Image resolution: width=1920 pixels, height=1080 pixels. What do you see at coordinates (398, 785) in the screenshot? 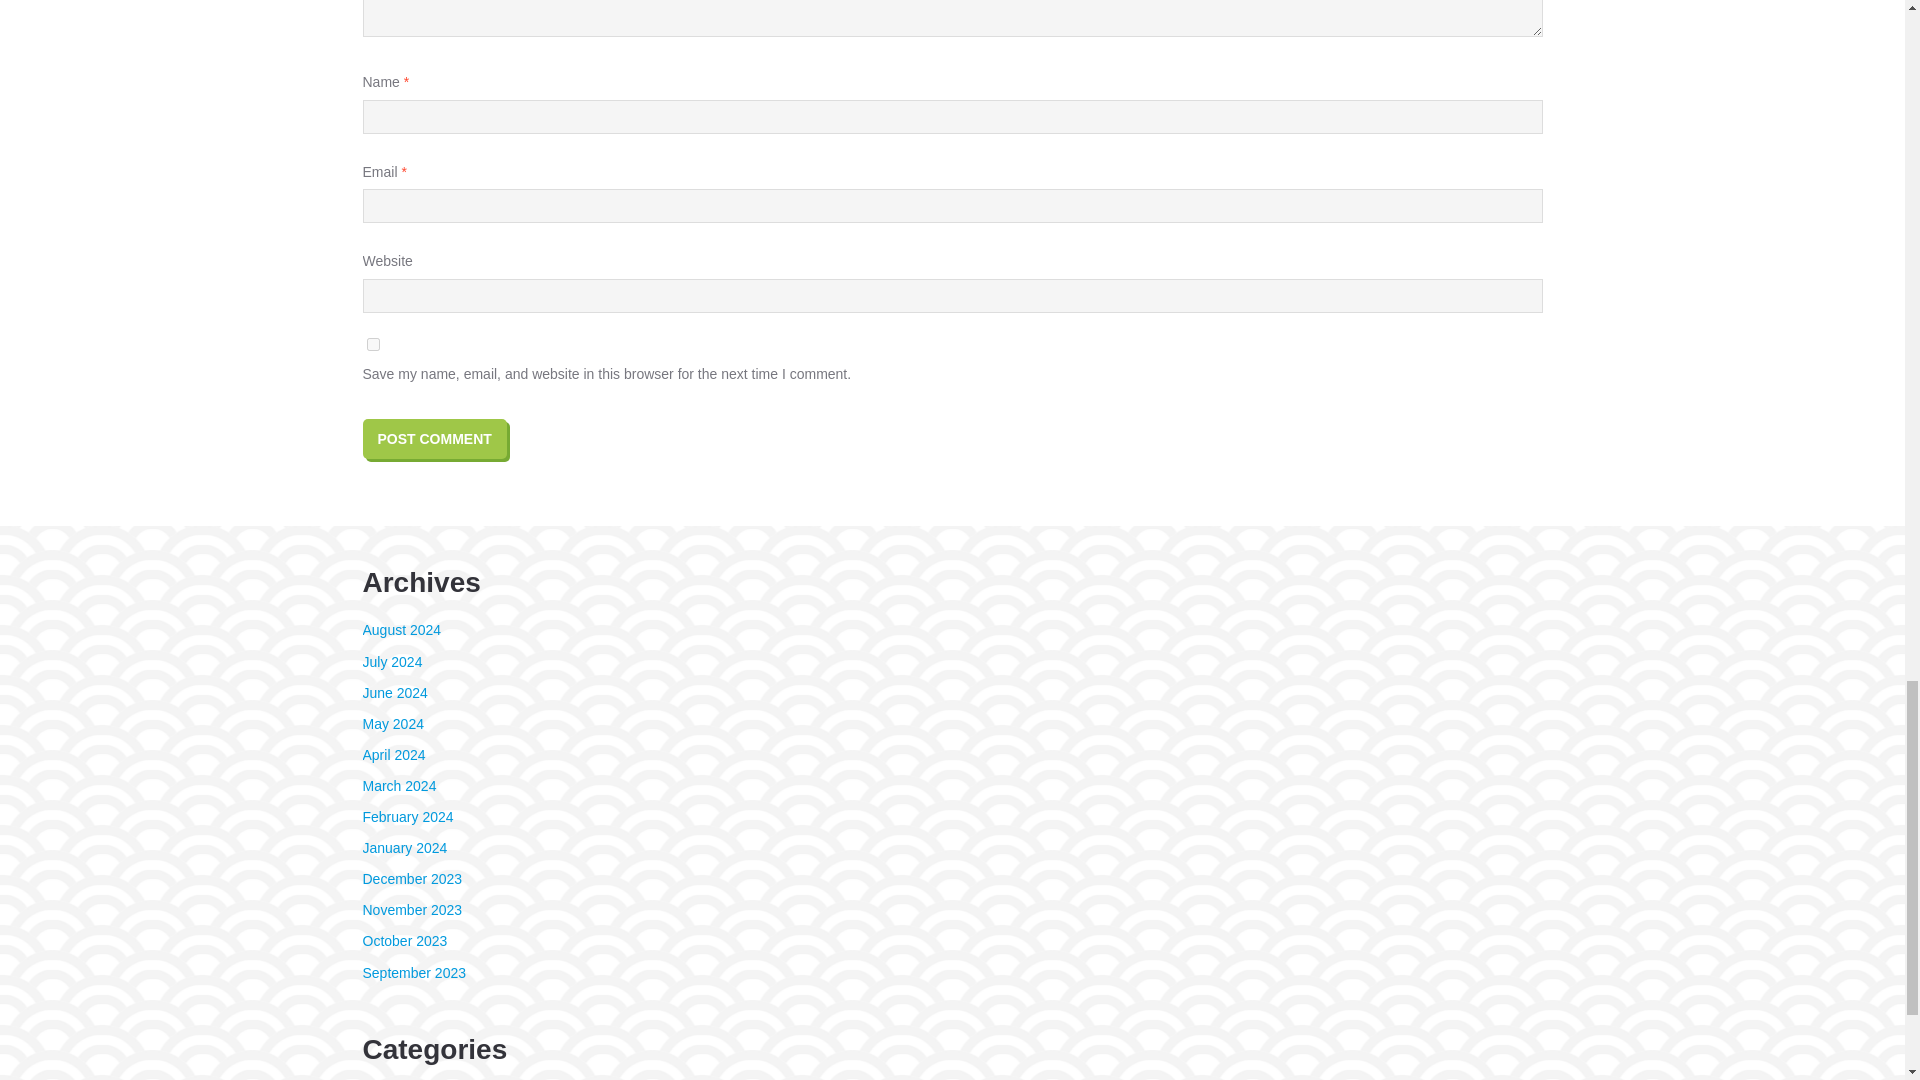
I see `March 2024` at bounding box center [398, 785].